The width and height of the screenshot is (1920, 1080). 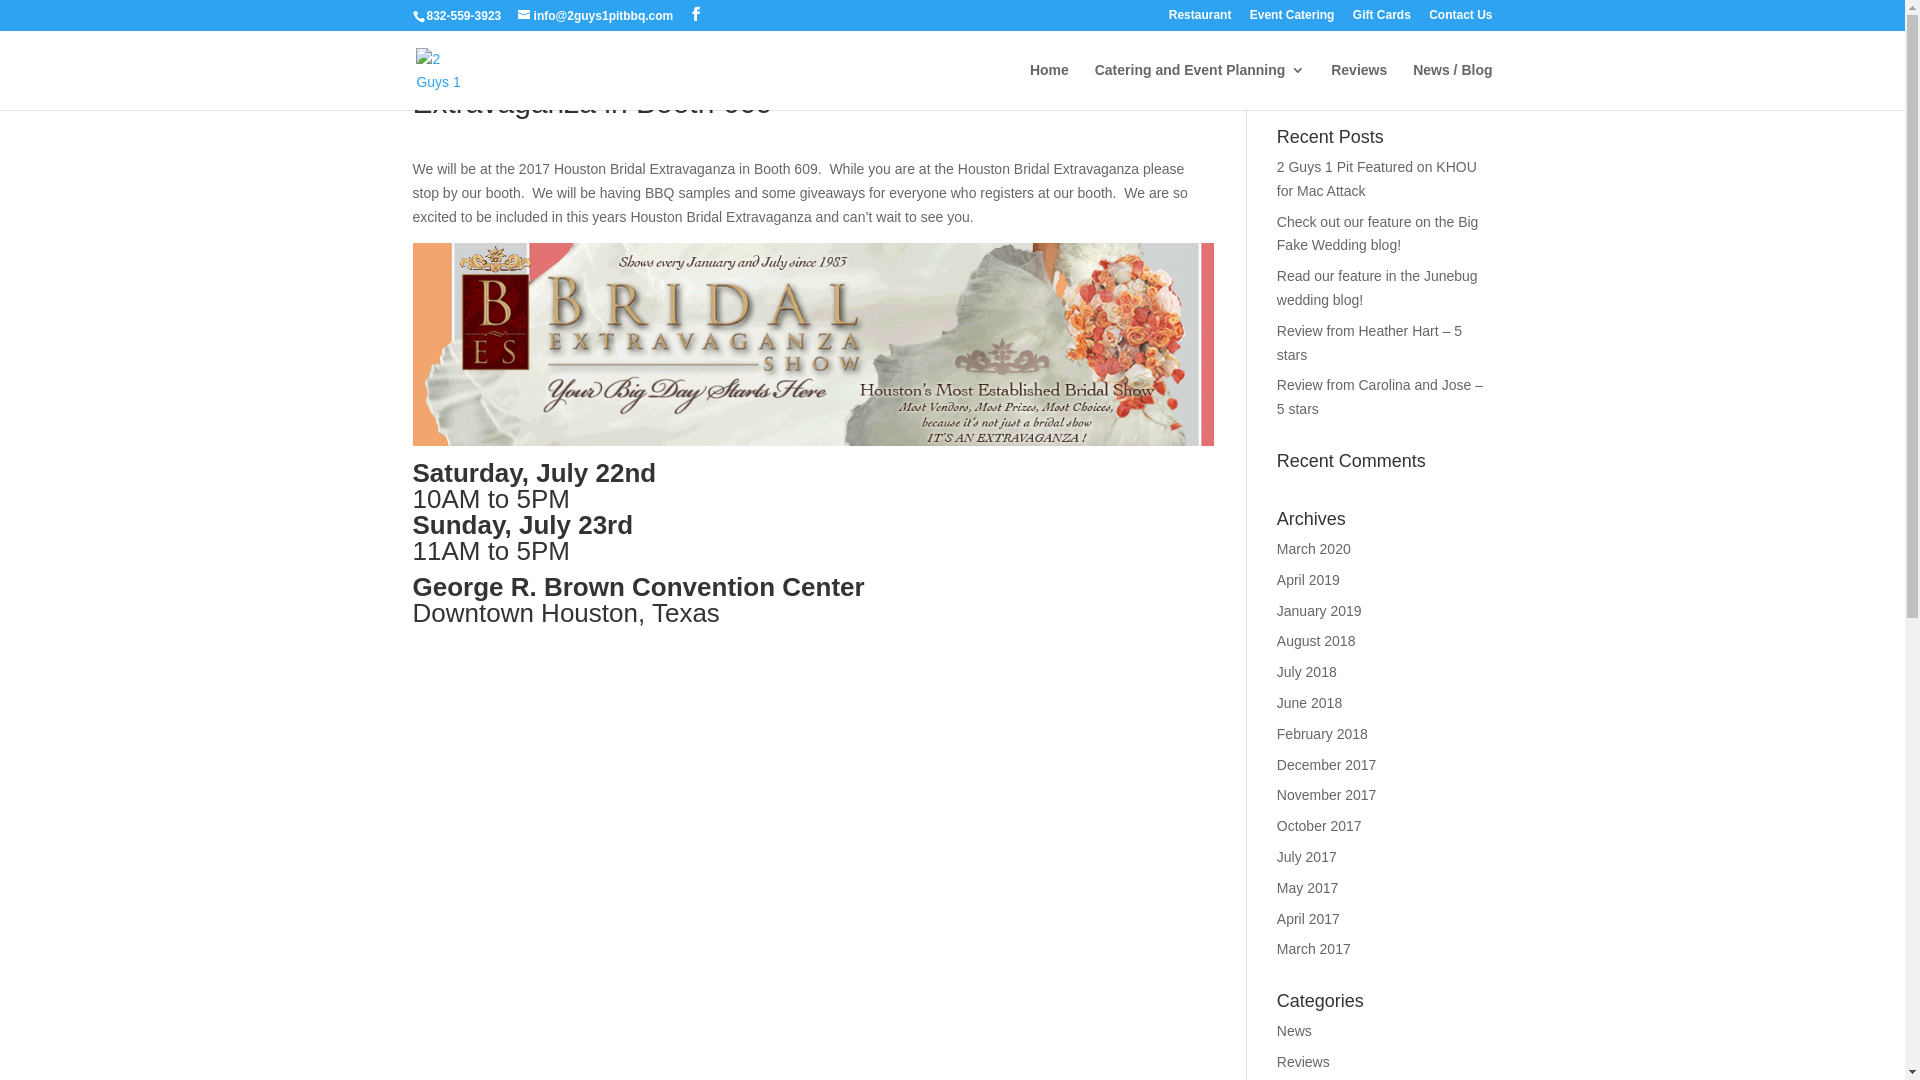 I want to click on News / Blog, so click(x=1452, y=86).